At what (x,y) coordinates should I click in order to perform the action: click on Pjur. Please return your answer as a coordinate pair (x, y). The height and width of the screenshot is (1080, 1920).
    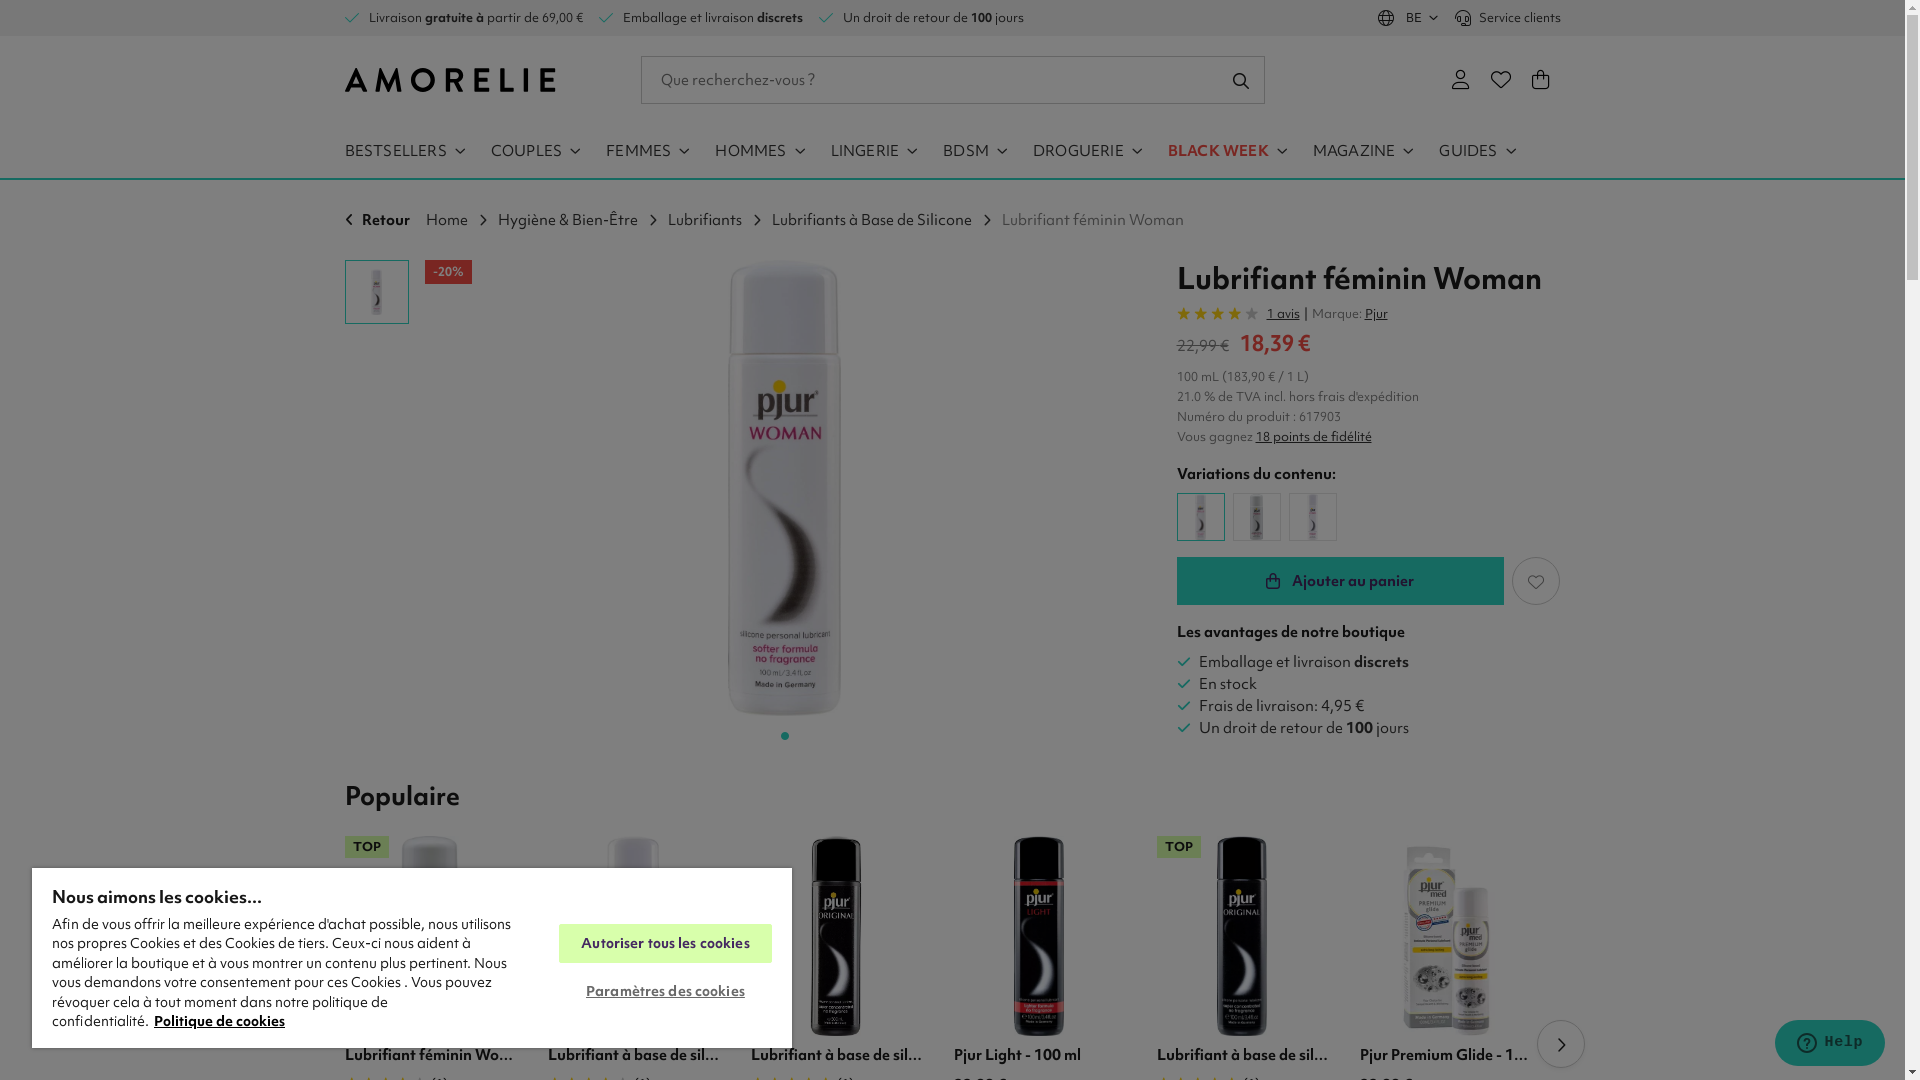
    Looking at the image, I should click on (1376, 314).